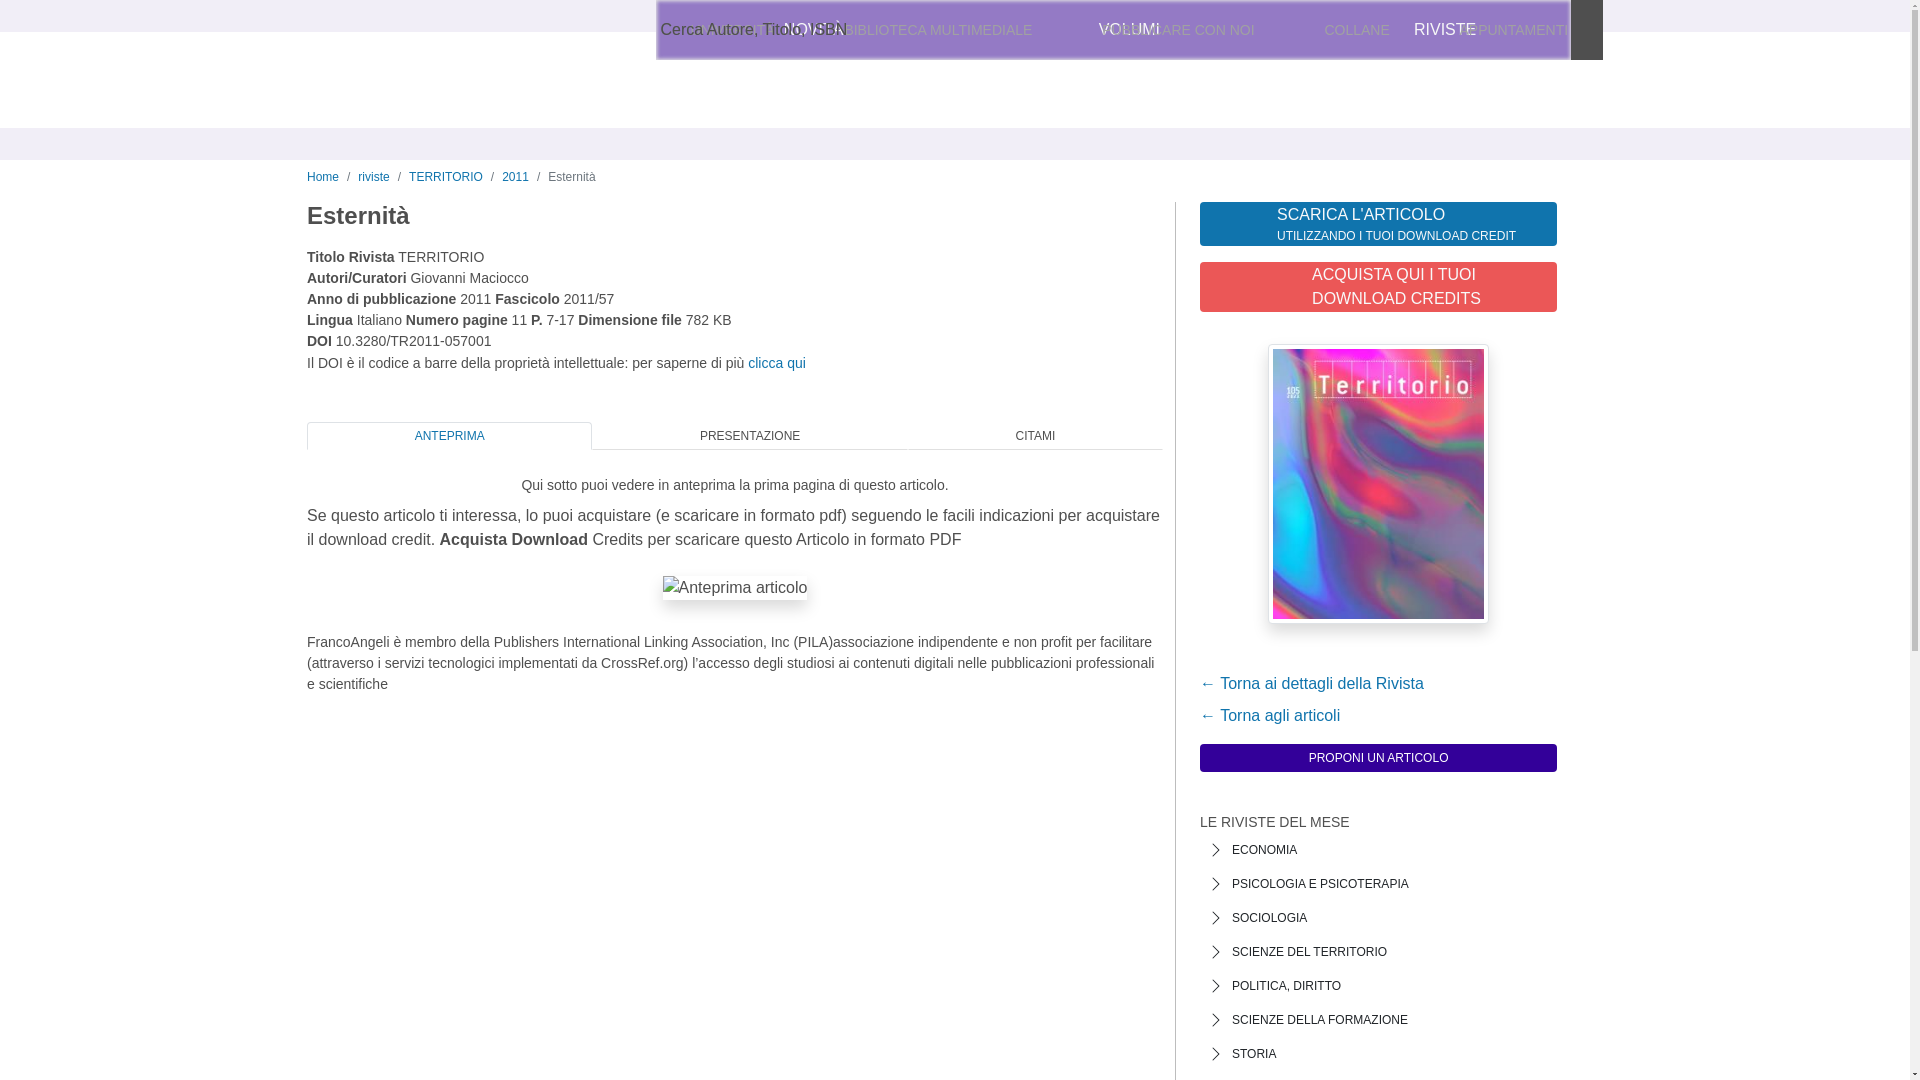 The height and width of the screenshot is (1080, 1920). What do you see at coordinates (1316, 30) in the screenshot?
I see `Accedi` at bounding box center [1316, 30].